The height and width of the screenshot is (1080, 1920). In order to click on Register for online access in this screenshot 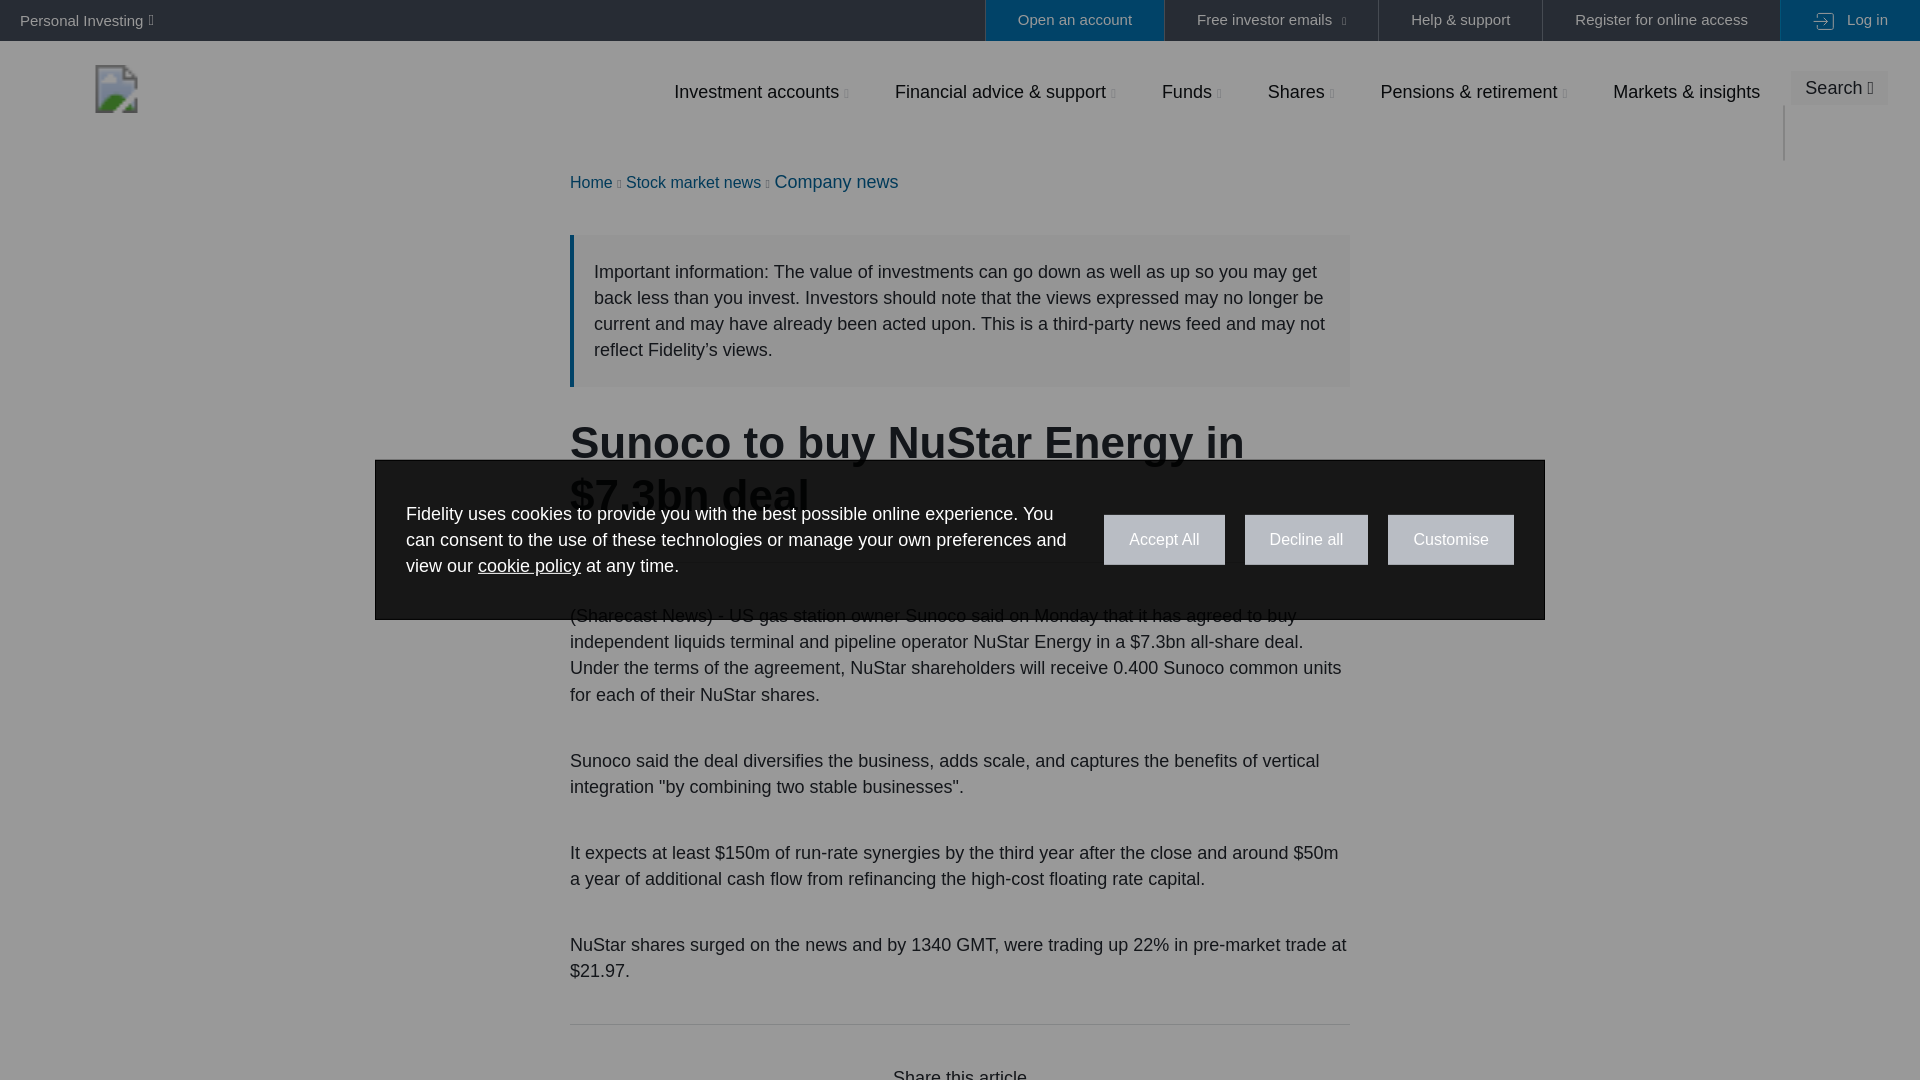, I will do `click(1660, 20)`.